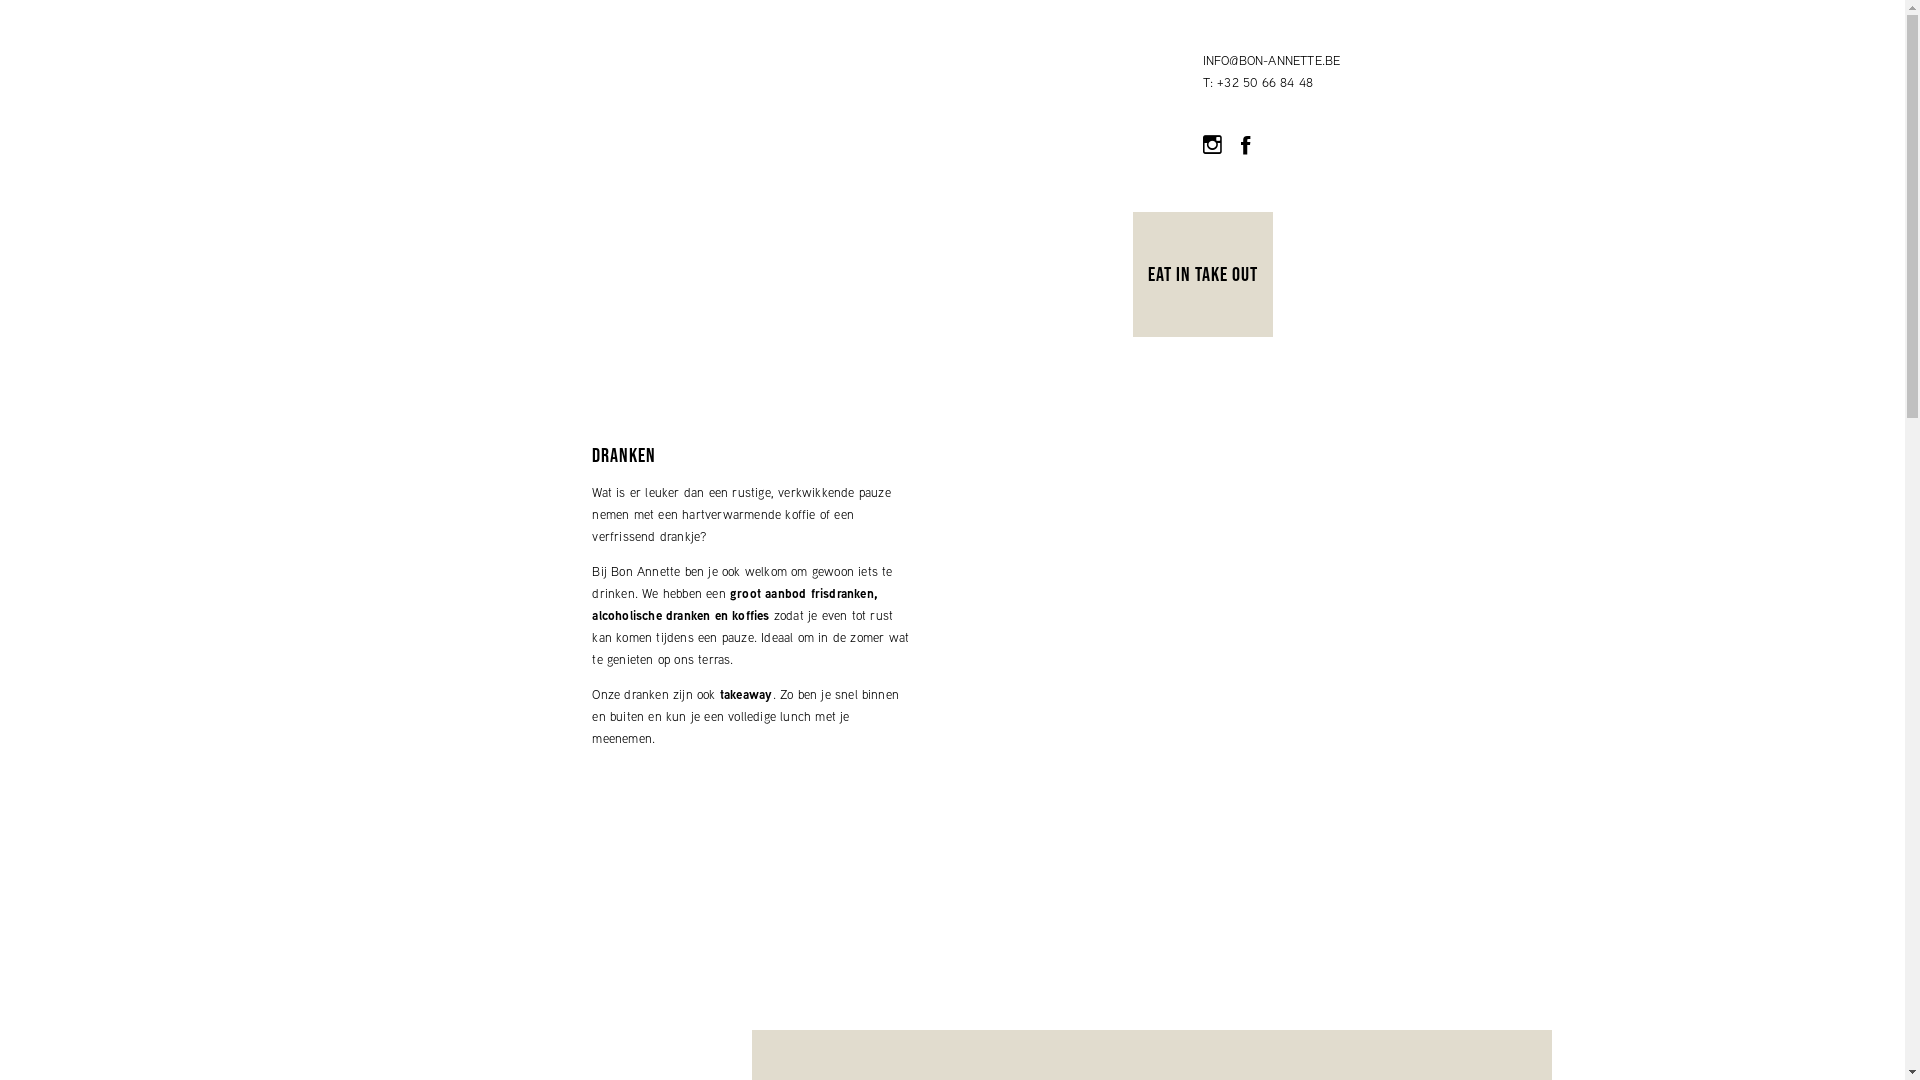 This screenshot has height=1080, width=1920. I want to click on T: +32 50 66 84 48, so click(1258, 82).